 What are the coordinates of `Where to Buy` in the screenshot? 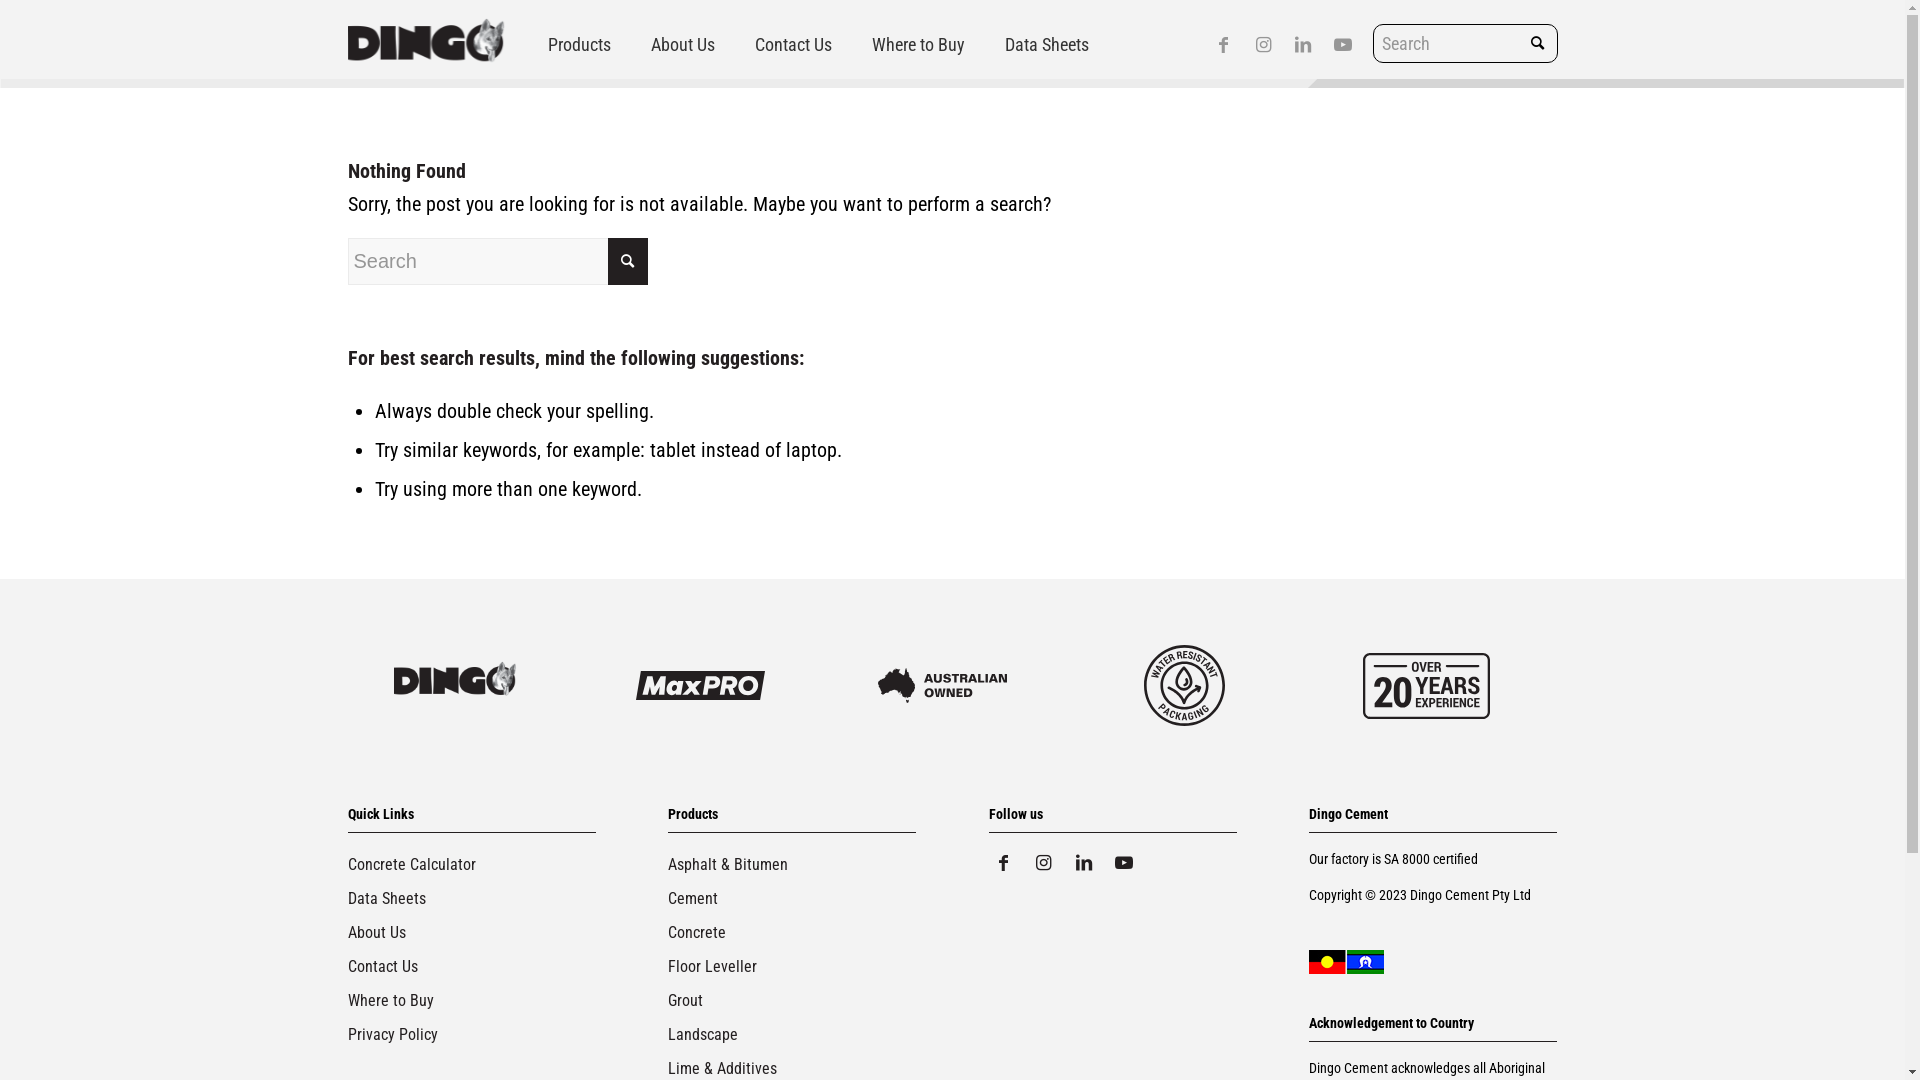 It's located at (472, 1000).